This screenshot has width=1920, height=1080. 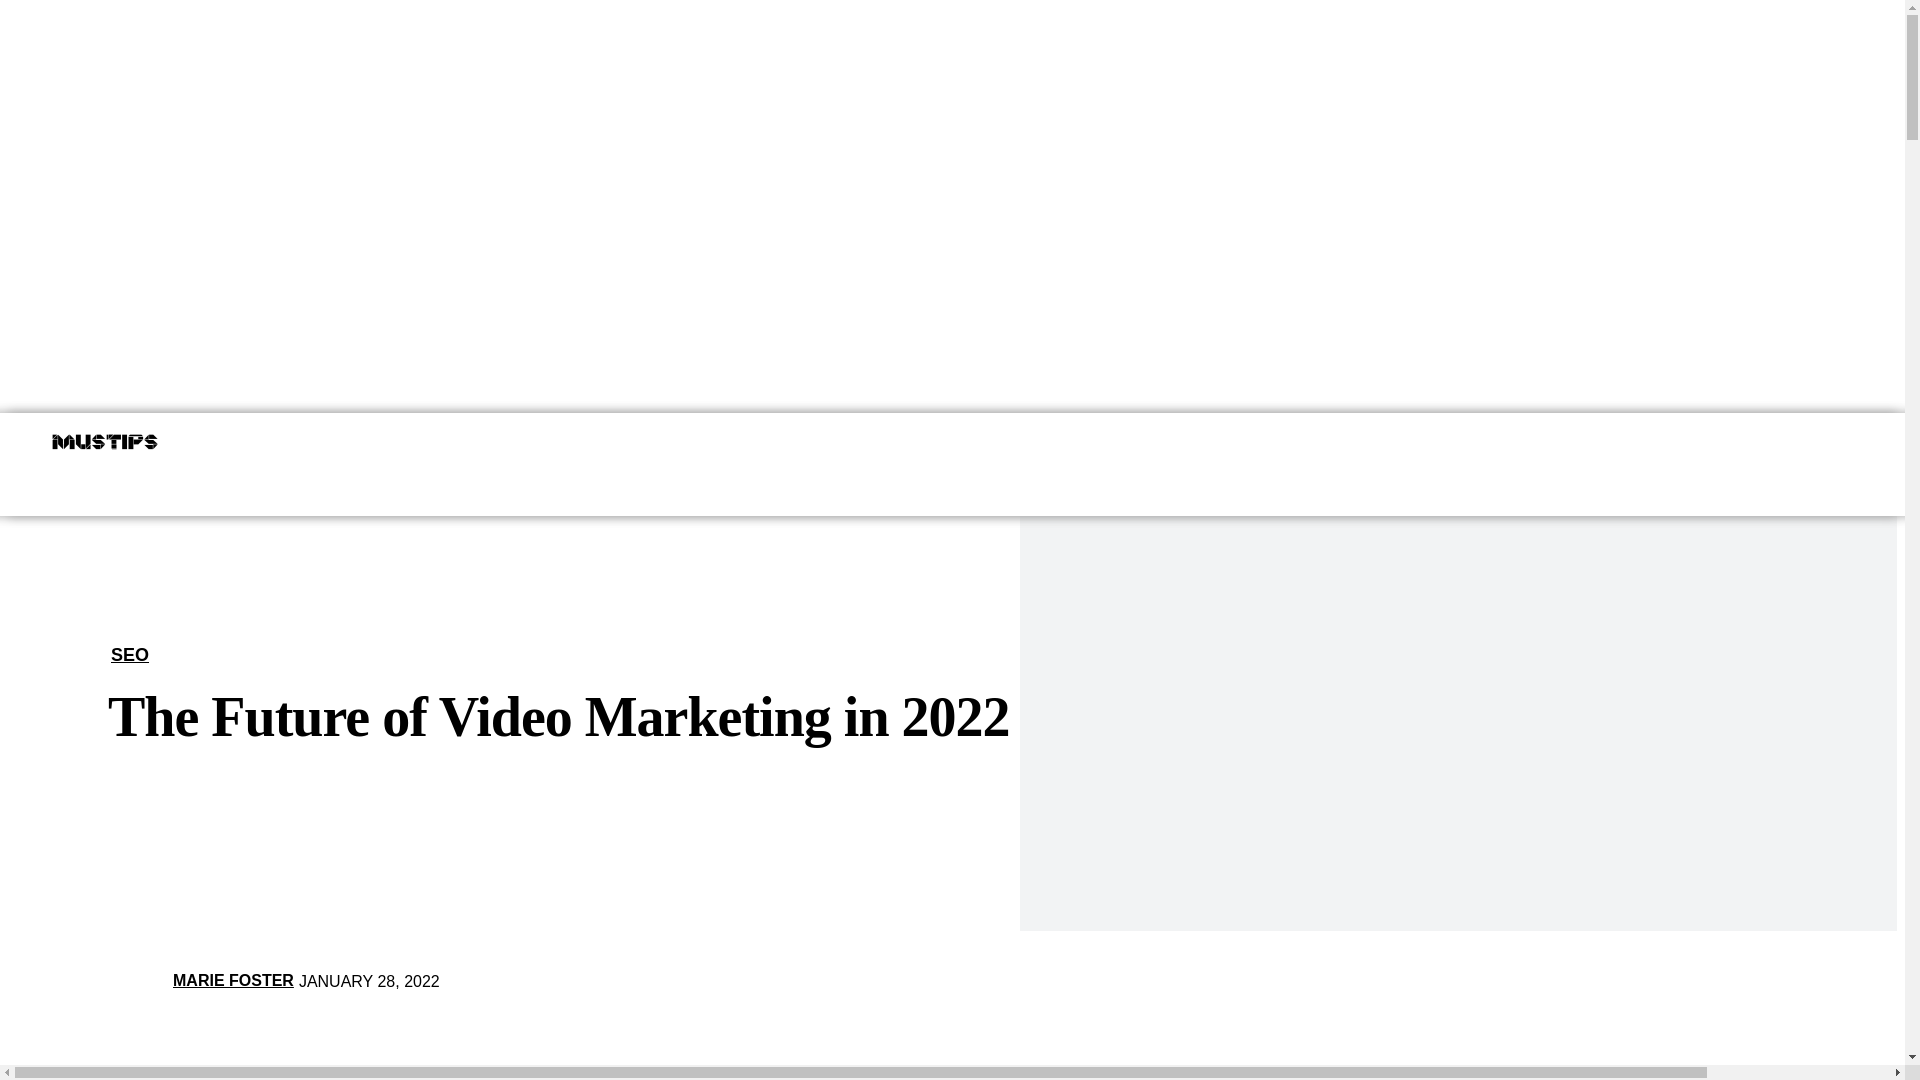 I want to click on mustips, so click(x=104, y=440).